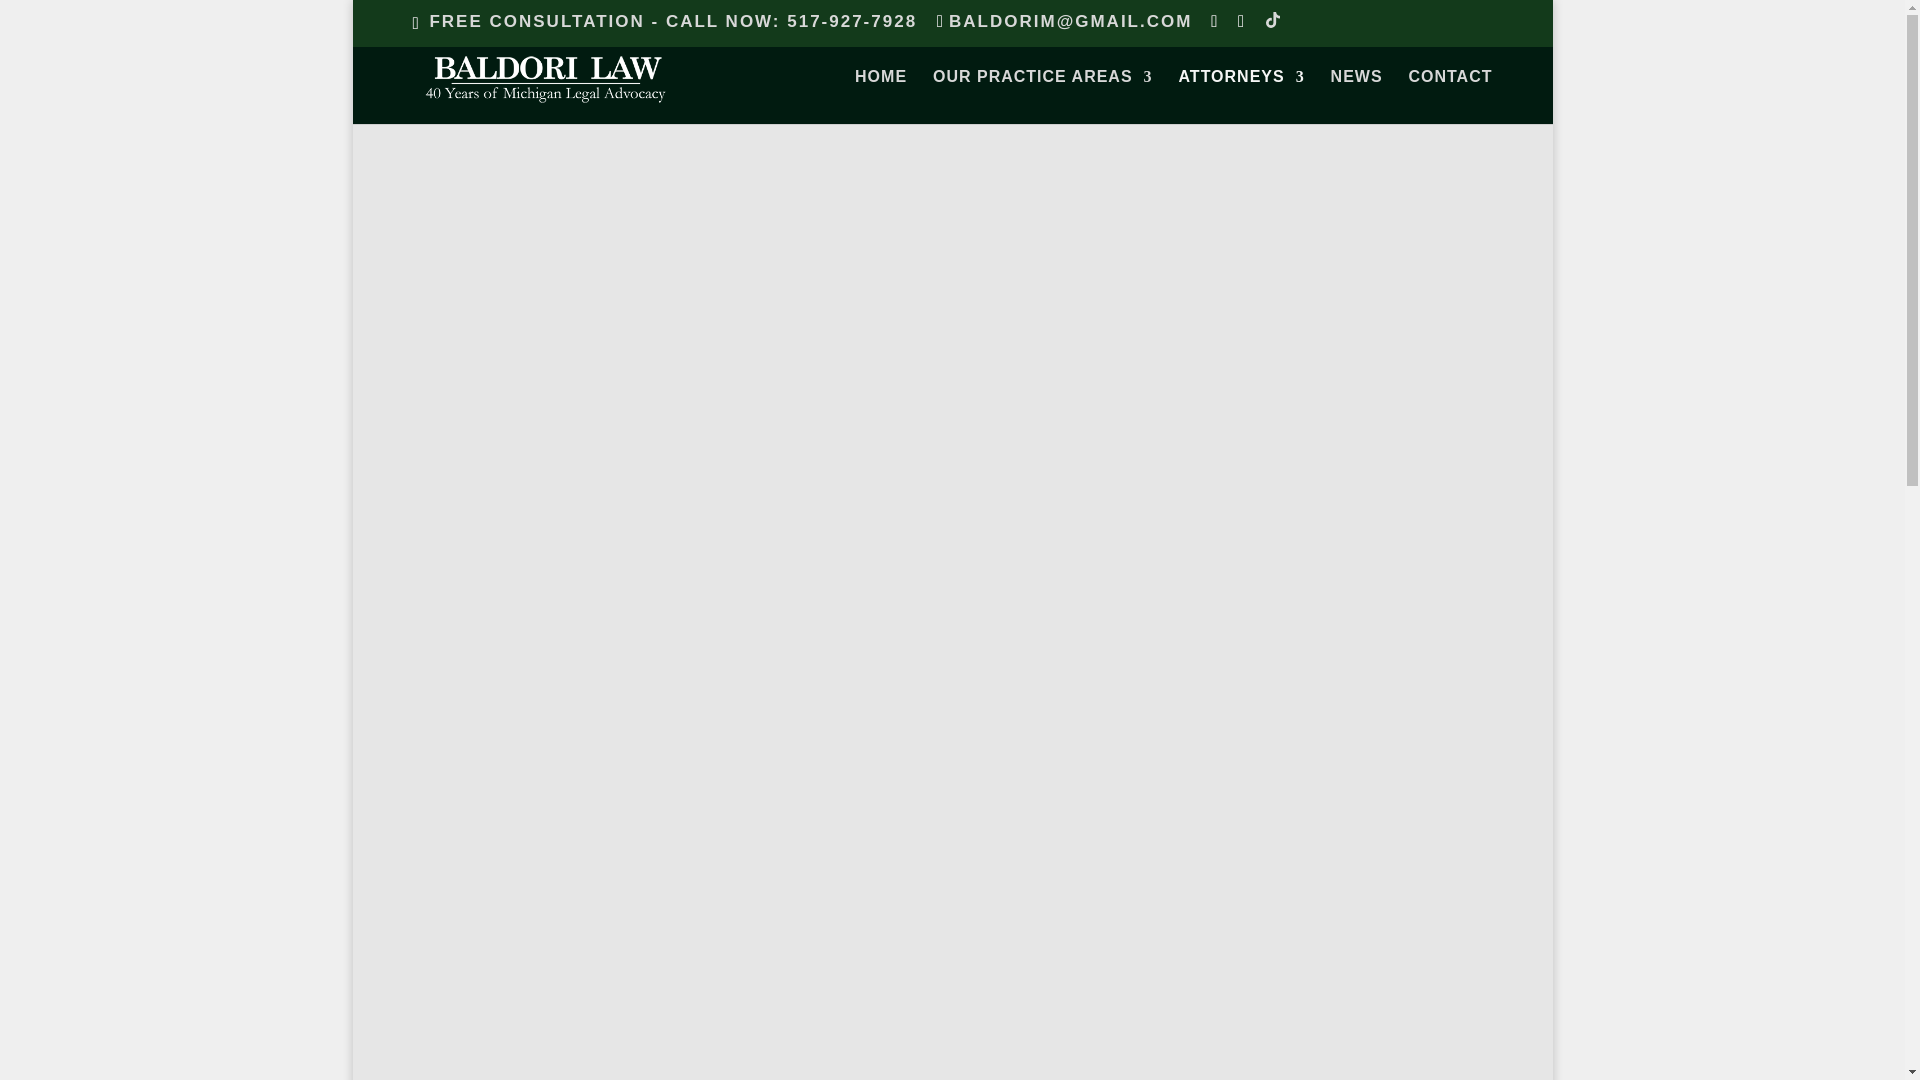  Describe the element at coordinates (1043, 97) in the screenshot. I see `OUR PRACTICE AREAS` at that location.